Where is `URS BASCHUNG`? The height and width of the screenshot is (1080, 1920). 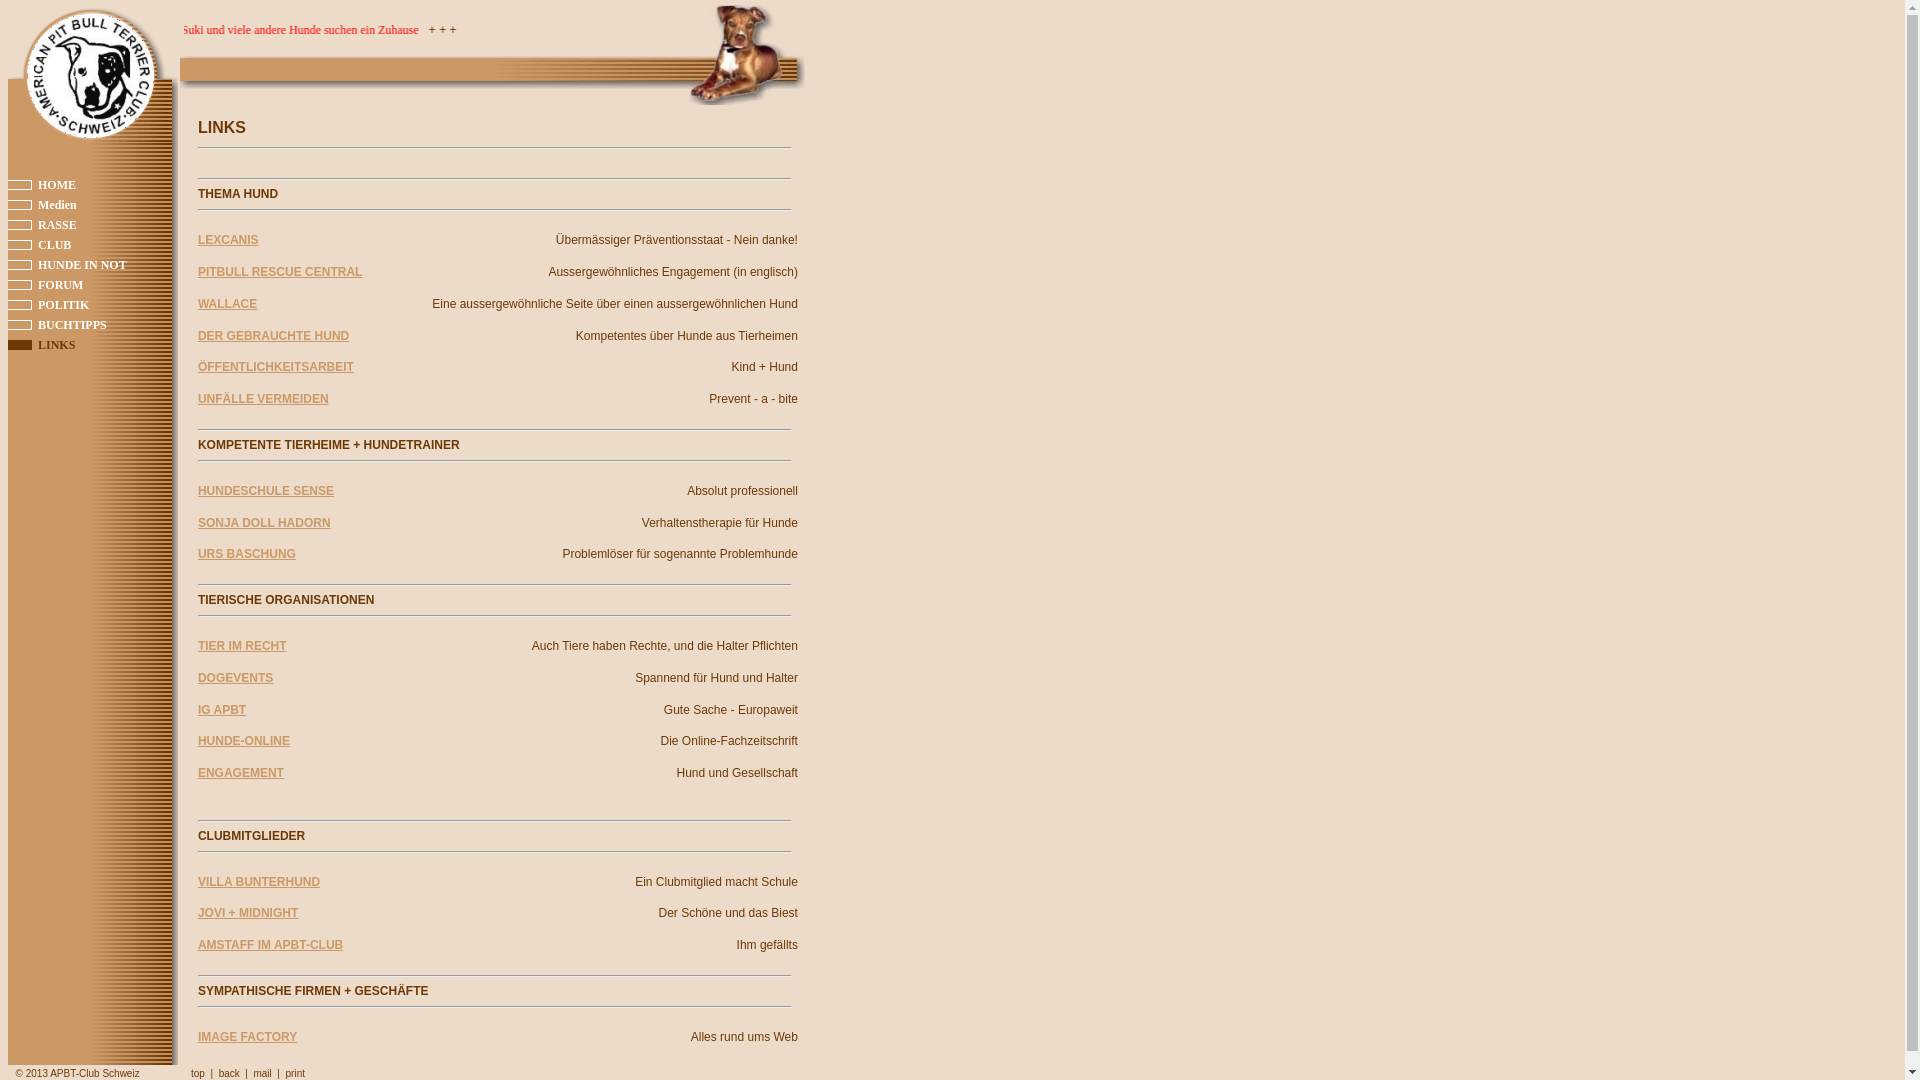
URS BASCHUNG is located at coordinates (247, 554).